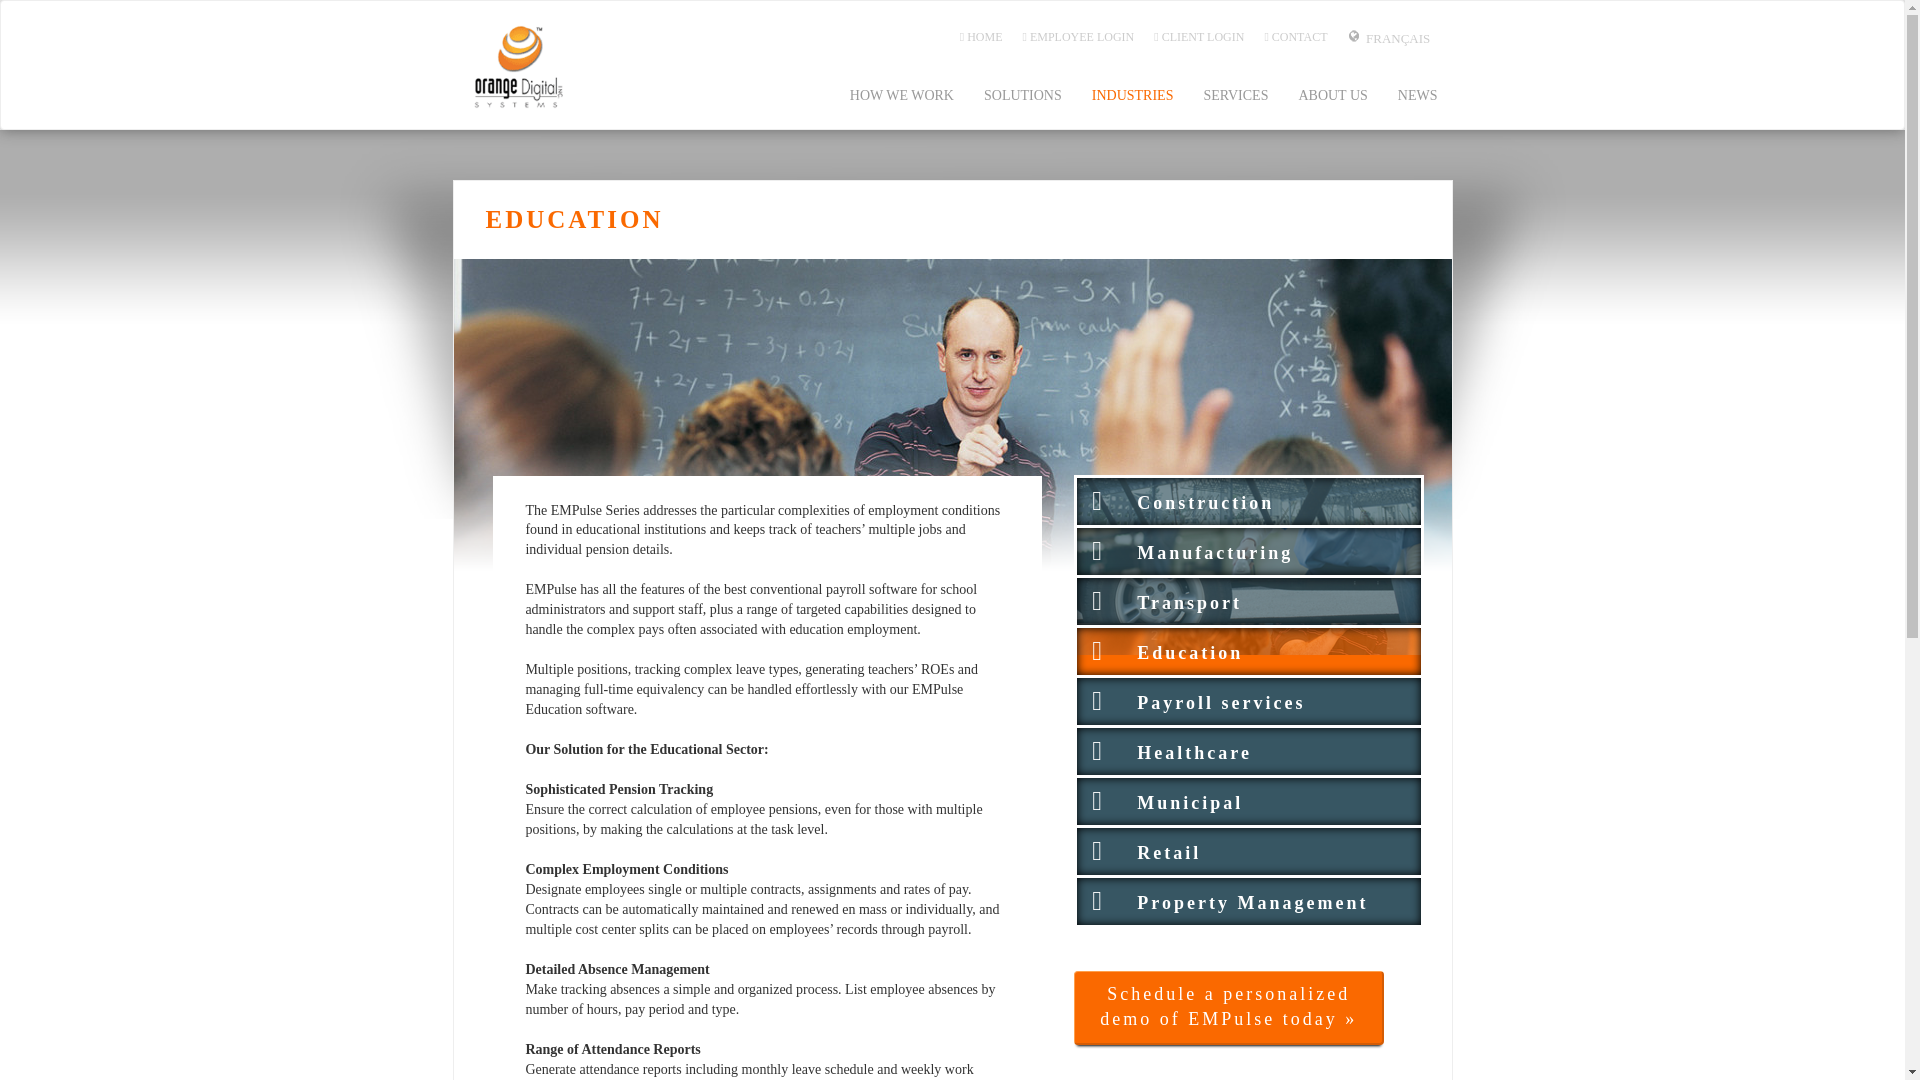 This screenshot has width=1920, height=1080. What do you see at coordinates (1023, 96) in the screenshot?
I see `SOLUTIONS` at bounding box center [1023, 96].